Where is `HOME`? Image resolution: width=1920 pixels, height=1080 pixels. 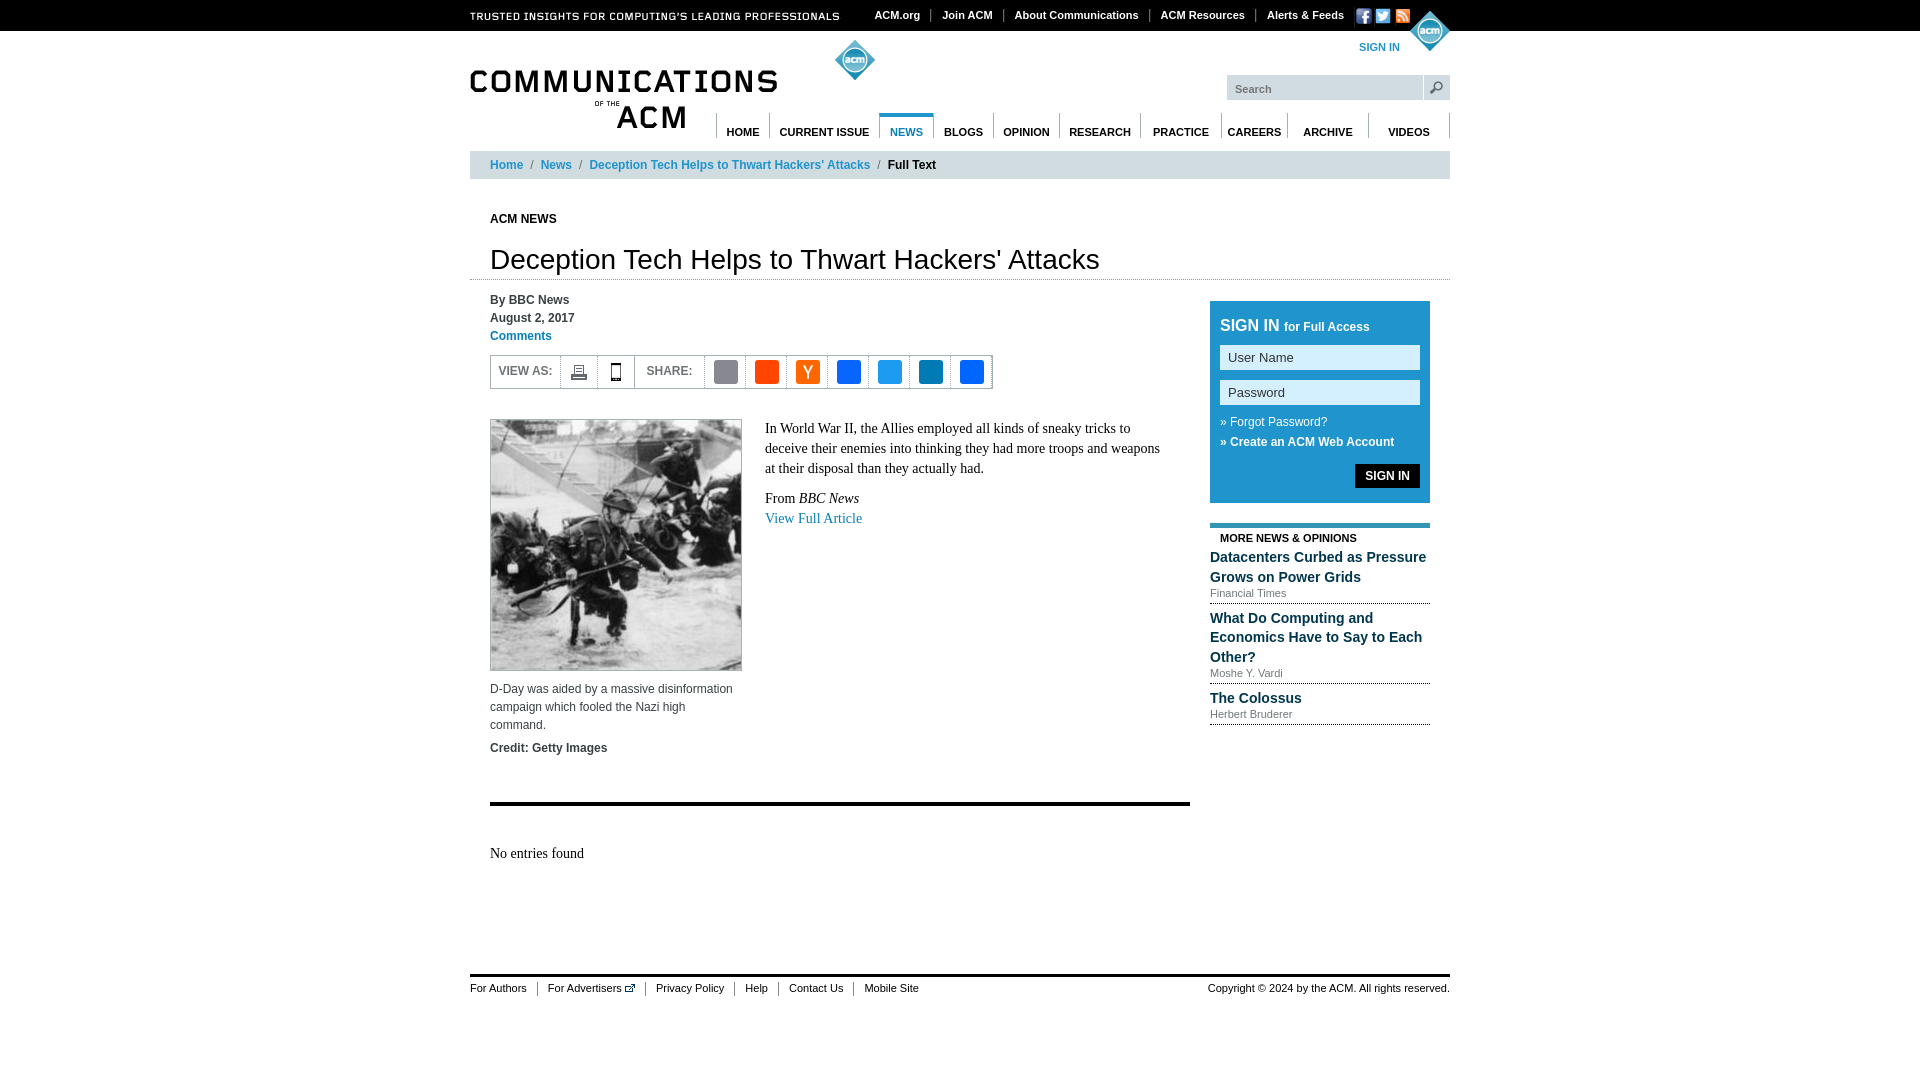
HOME is located at coordinates (742, 126).